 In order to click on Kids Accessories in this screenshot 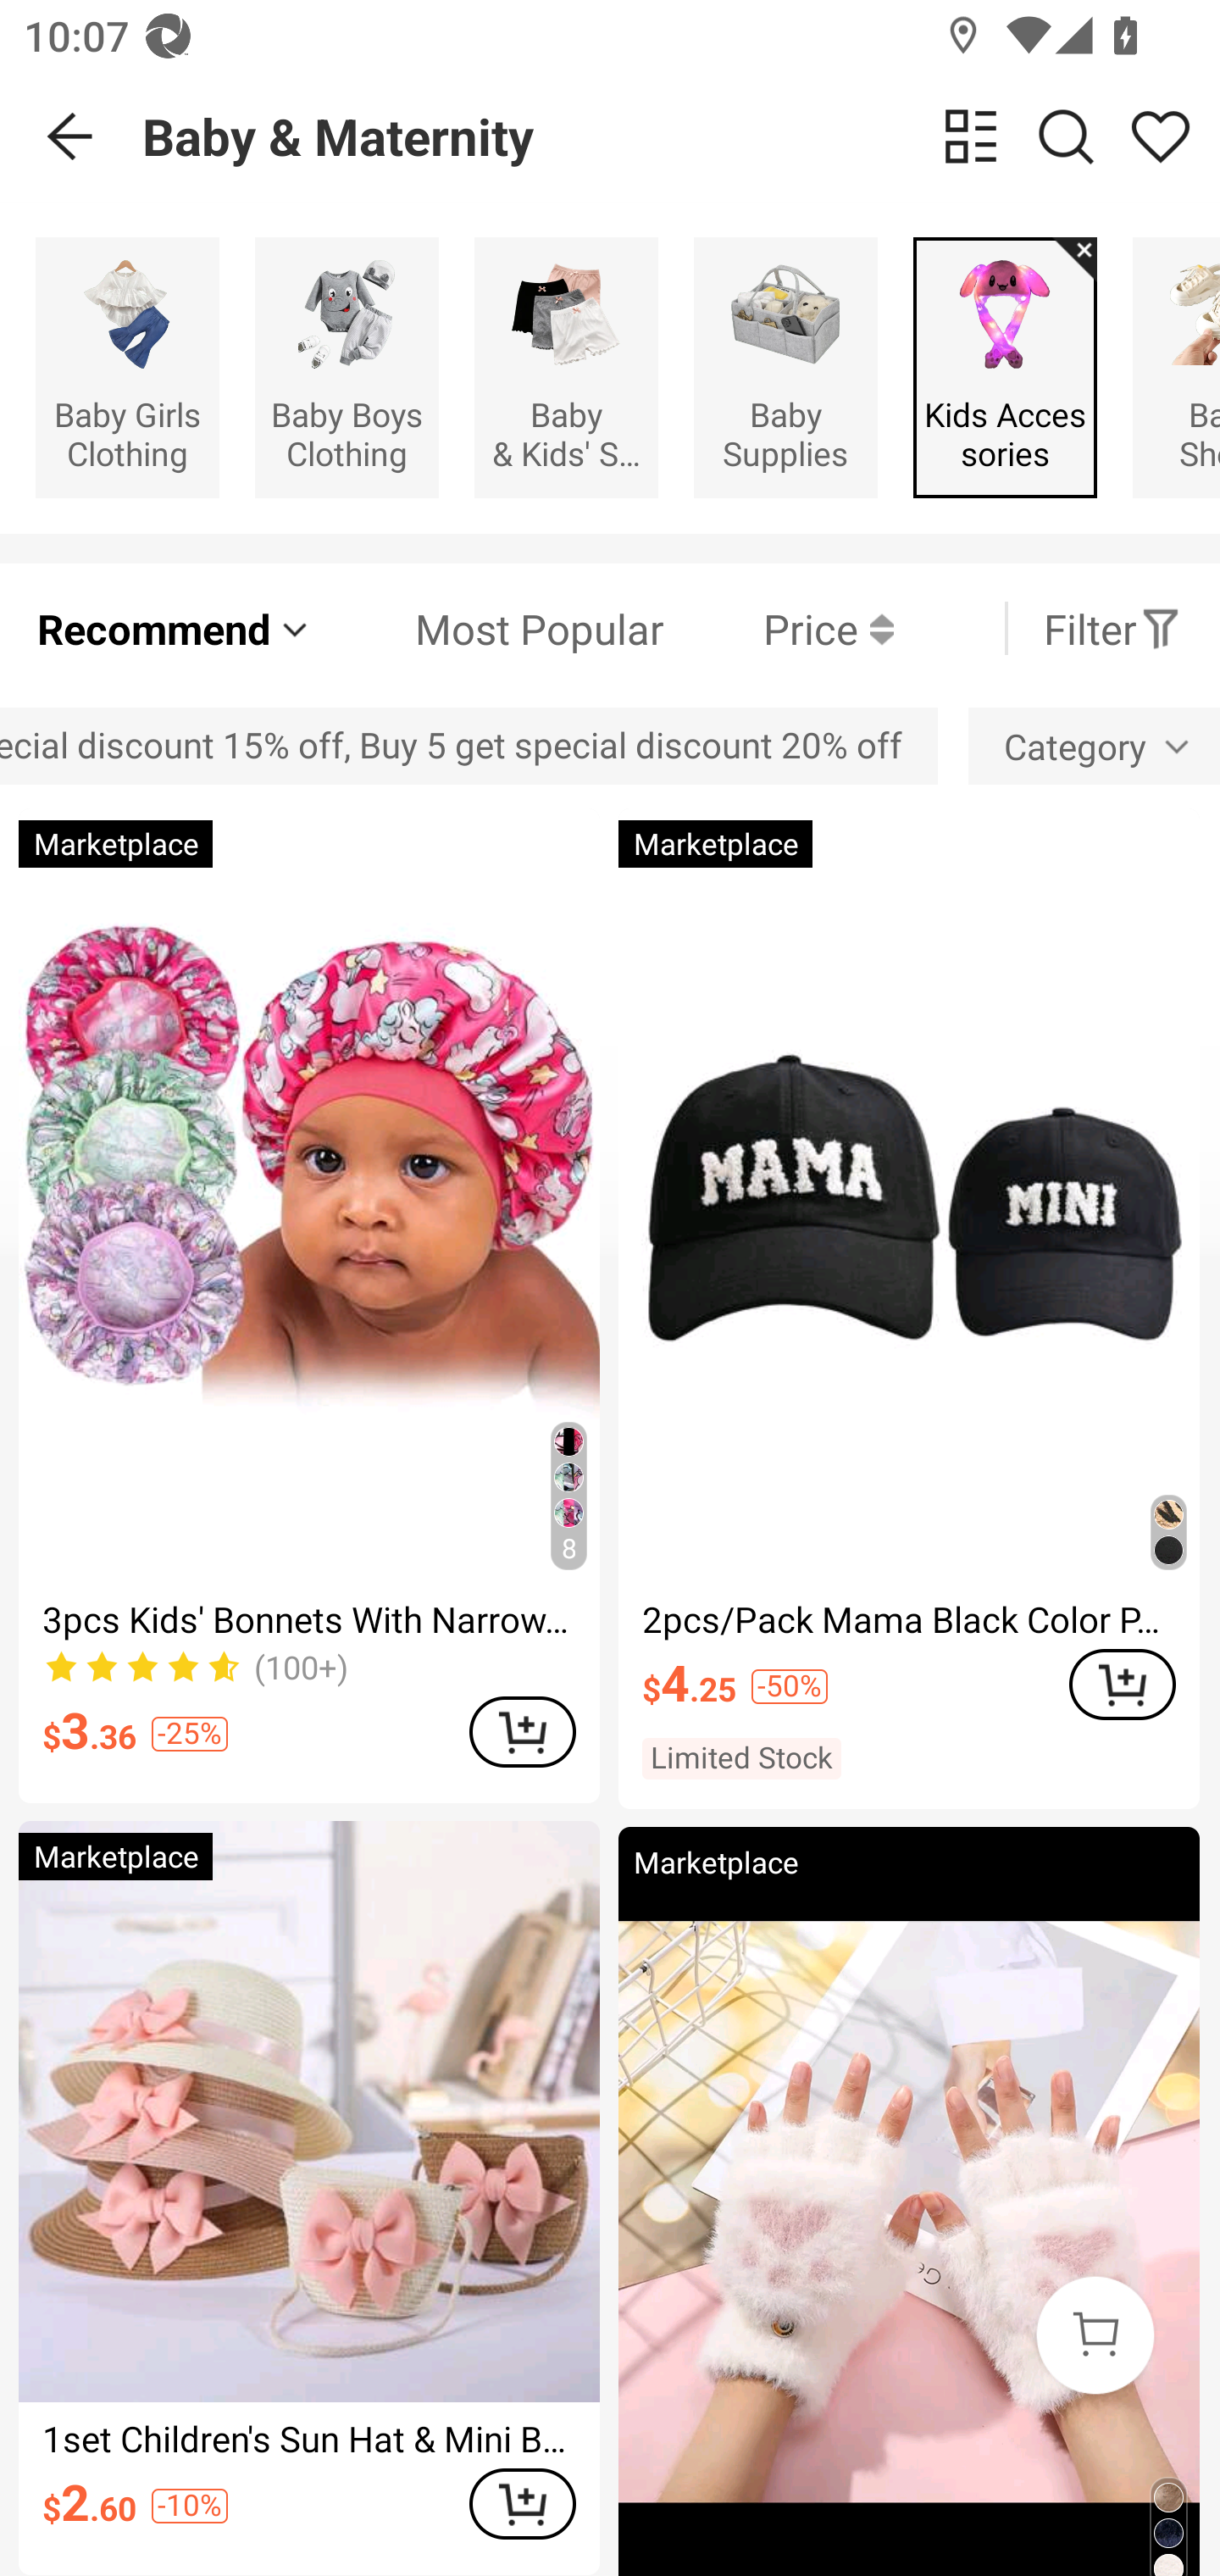, I will do `click(1005, 366)`.